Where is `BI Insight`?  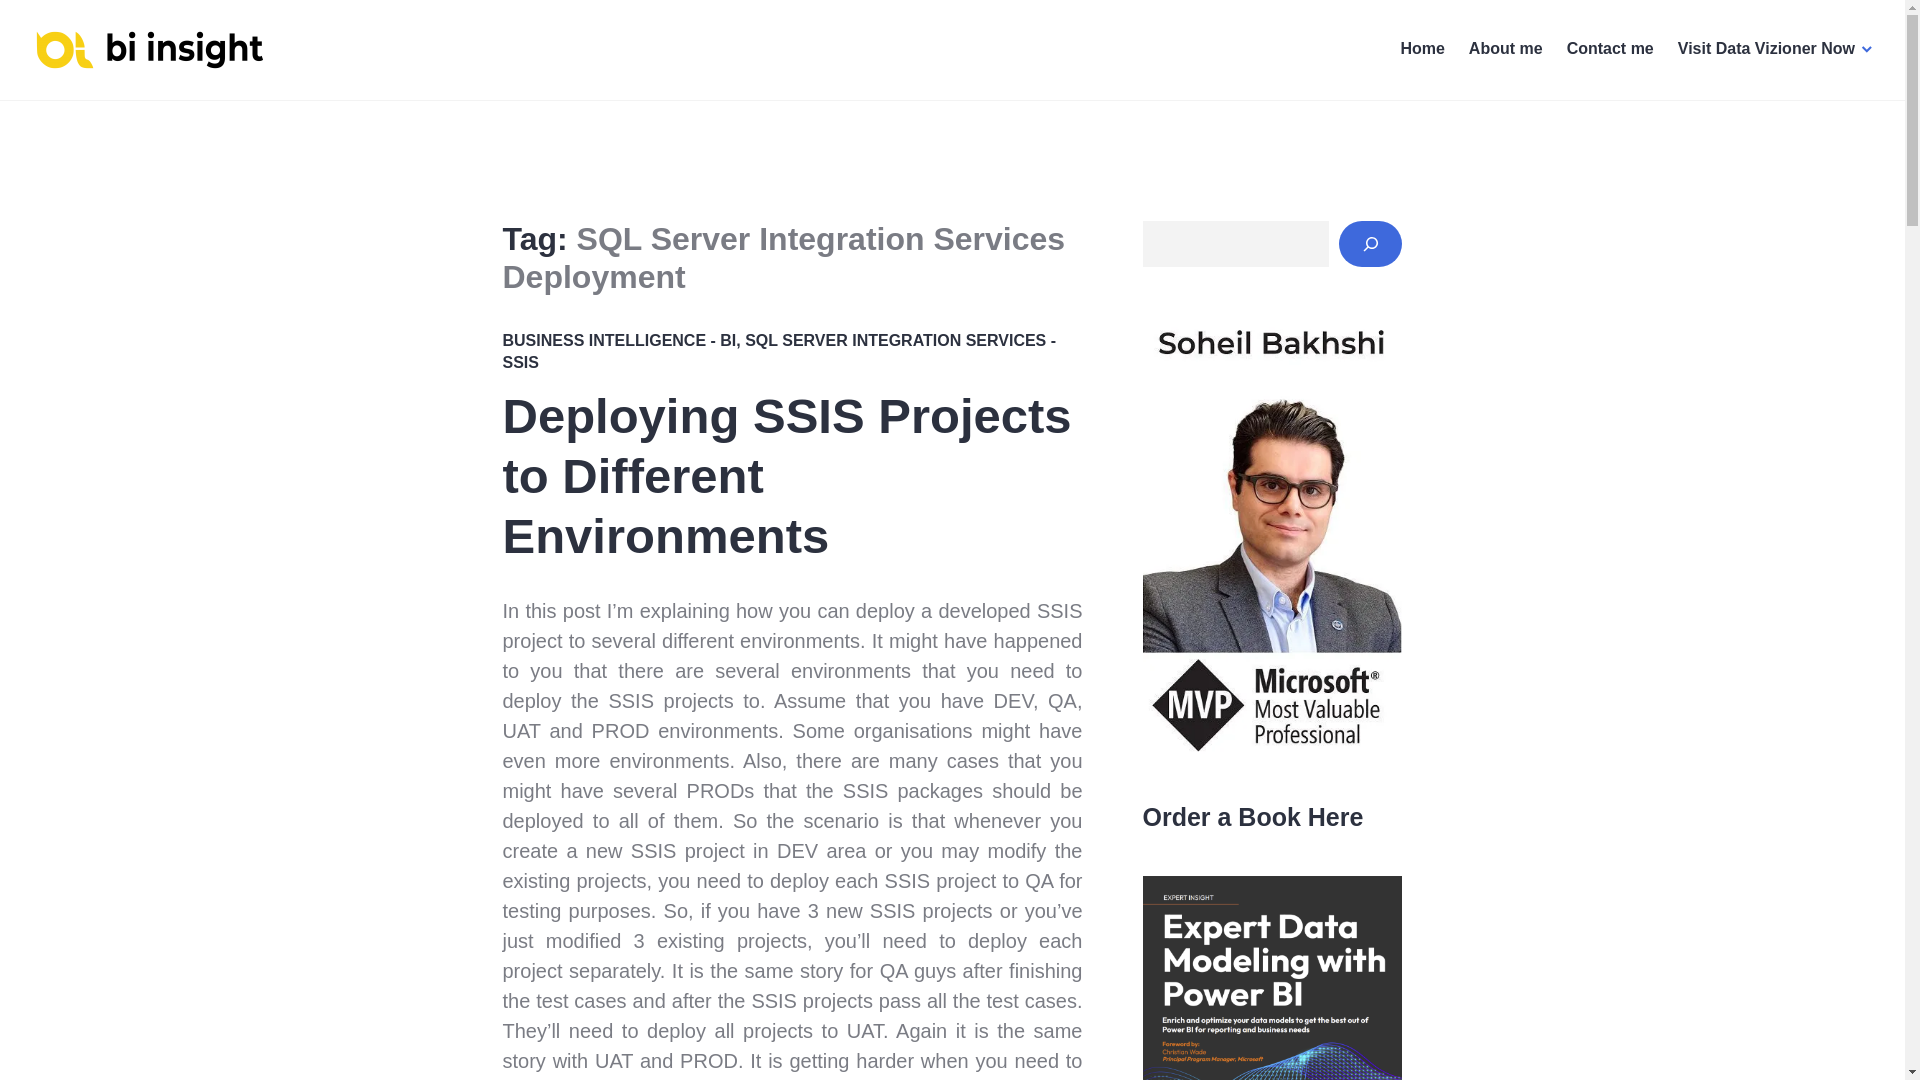
BI Insight is located at coordinates (87, 98).